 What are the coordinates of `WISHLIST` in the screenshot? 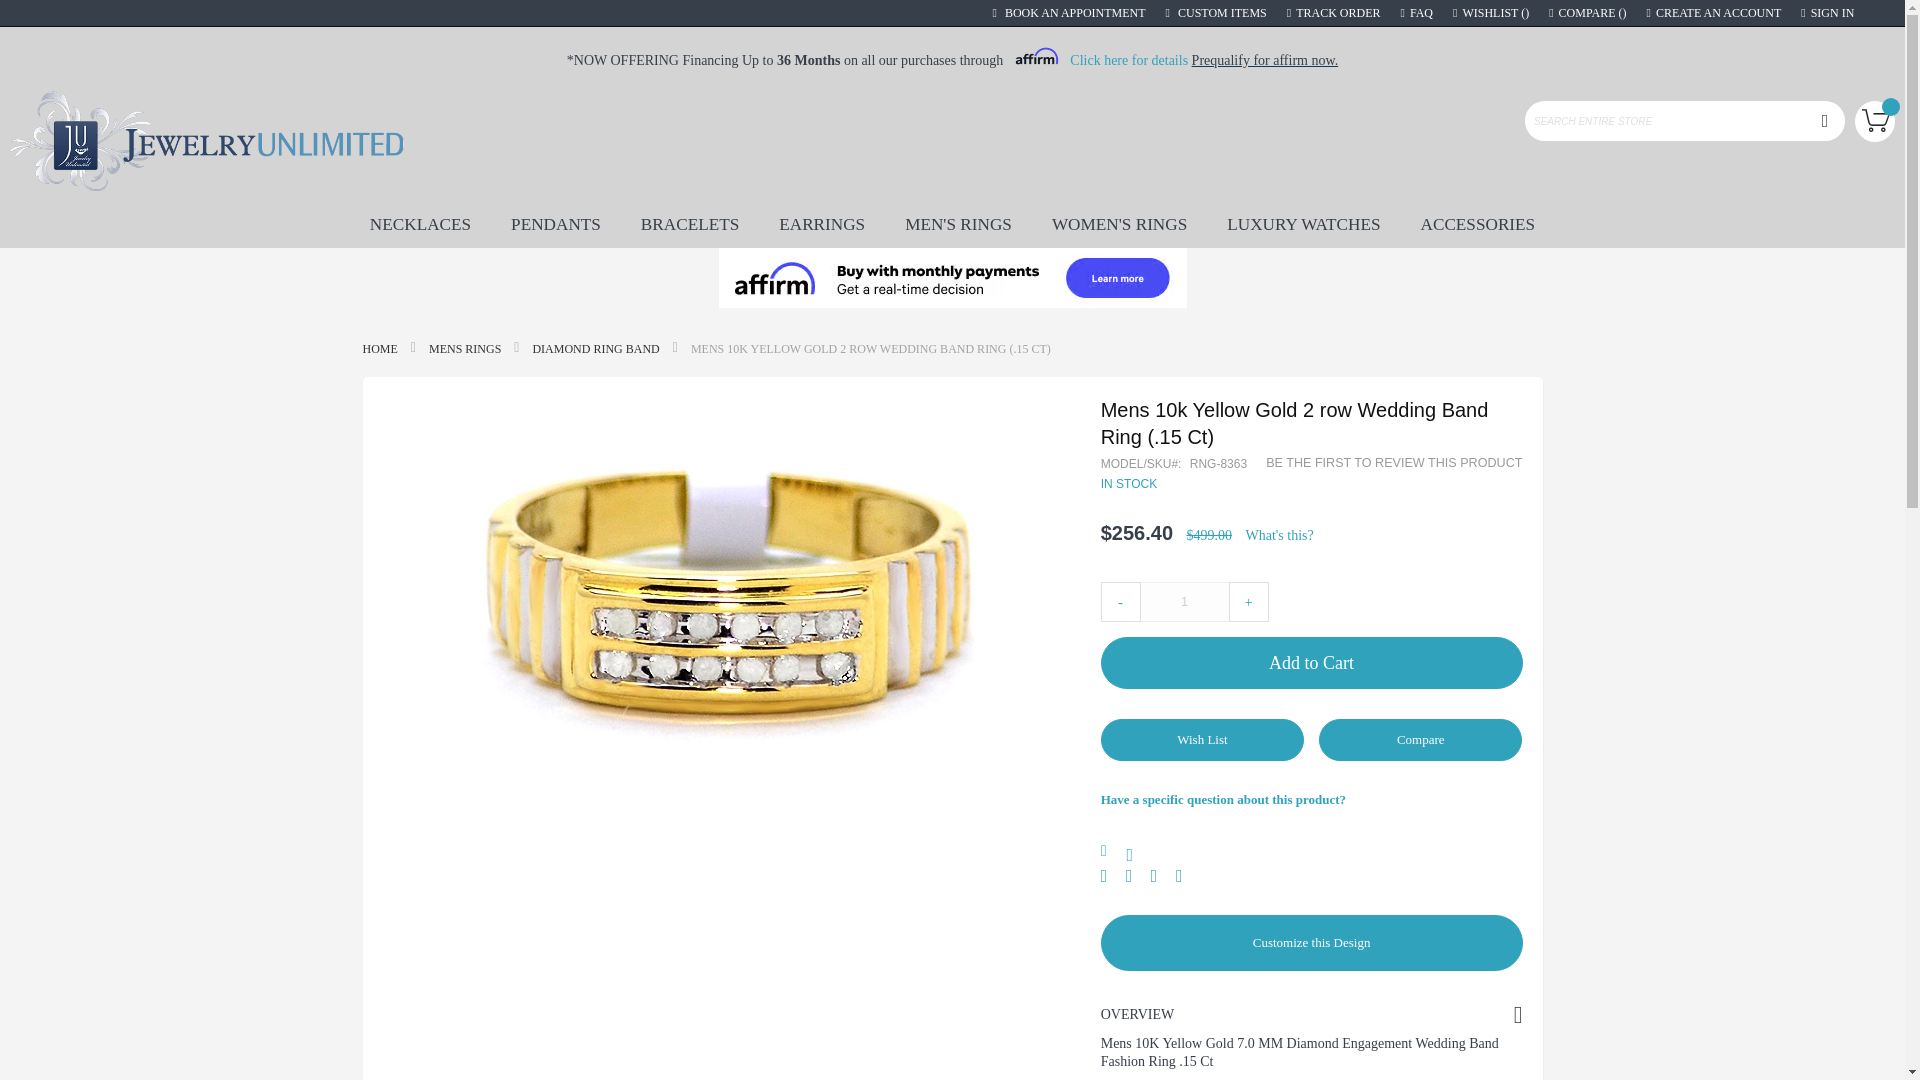 It's located at (1490, 12).